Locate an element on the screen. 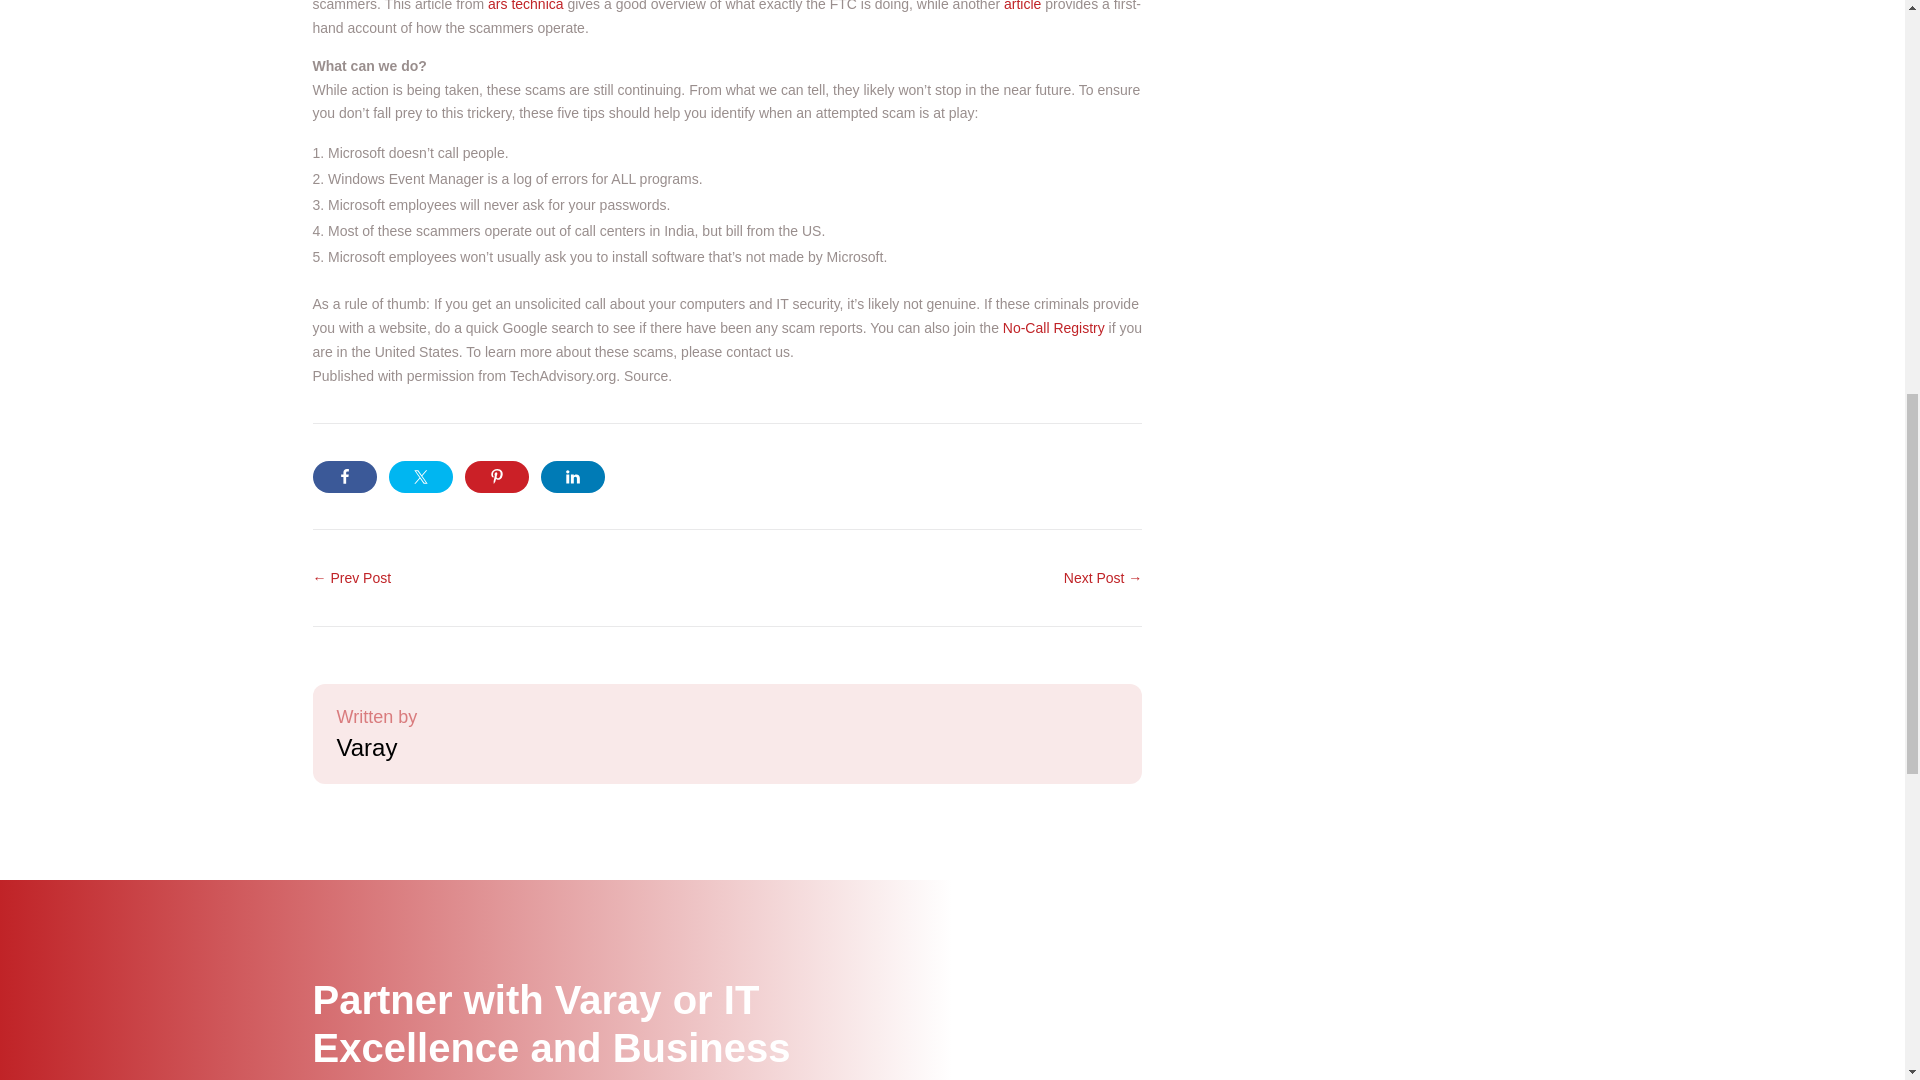 The image size is (1920, 1080). Share on LinkedIn is located at coordinates (572, 476).